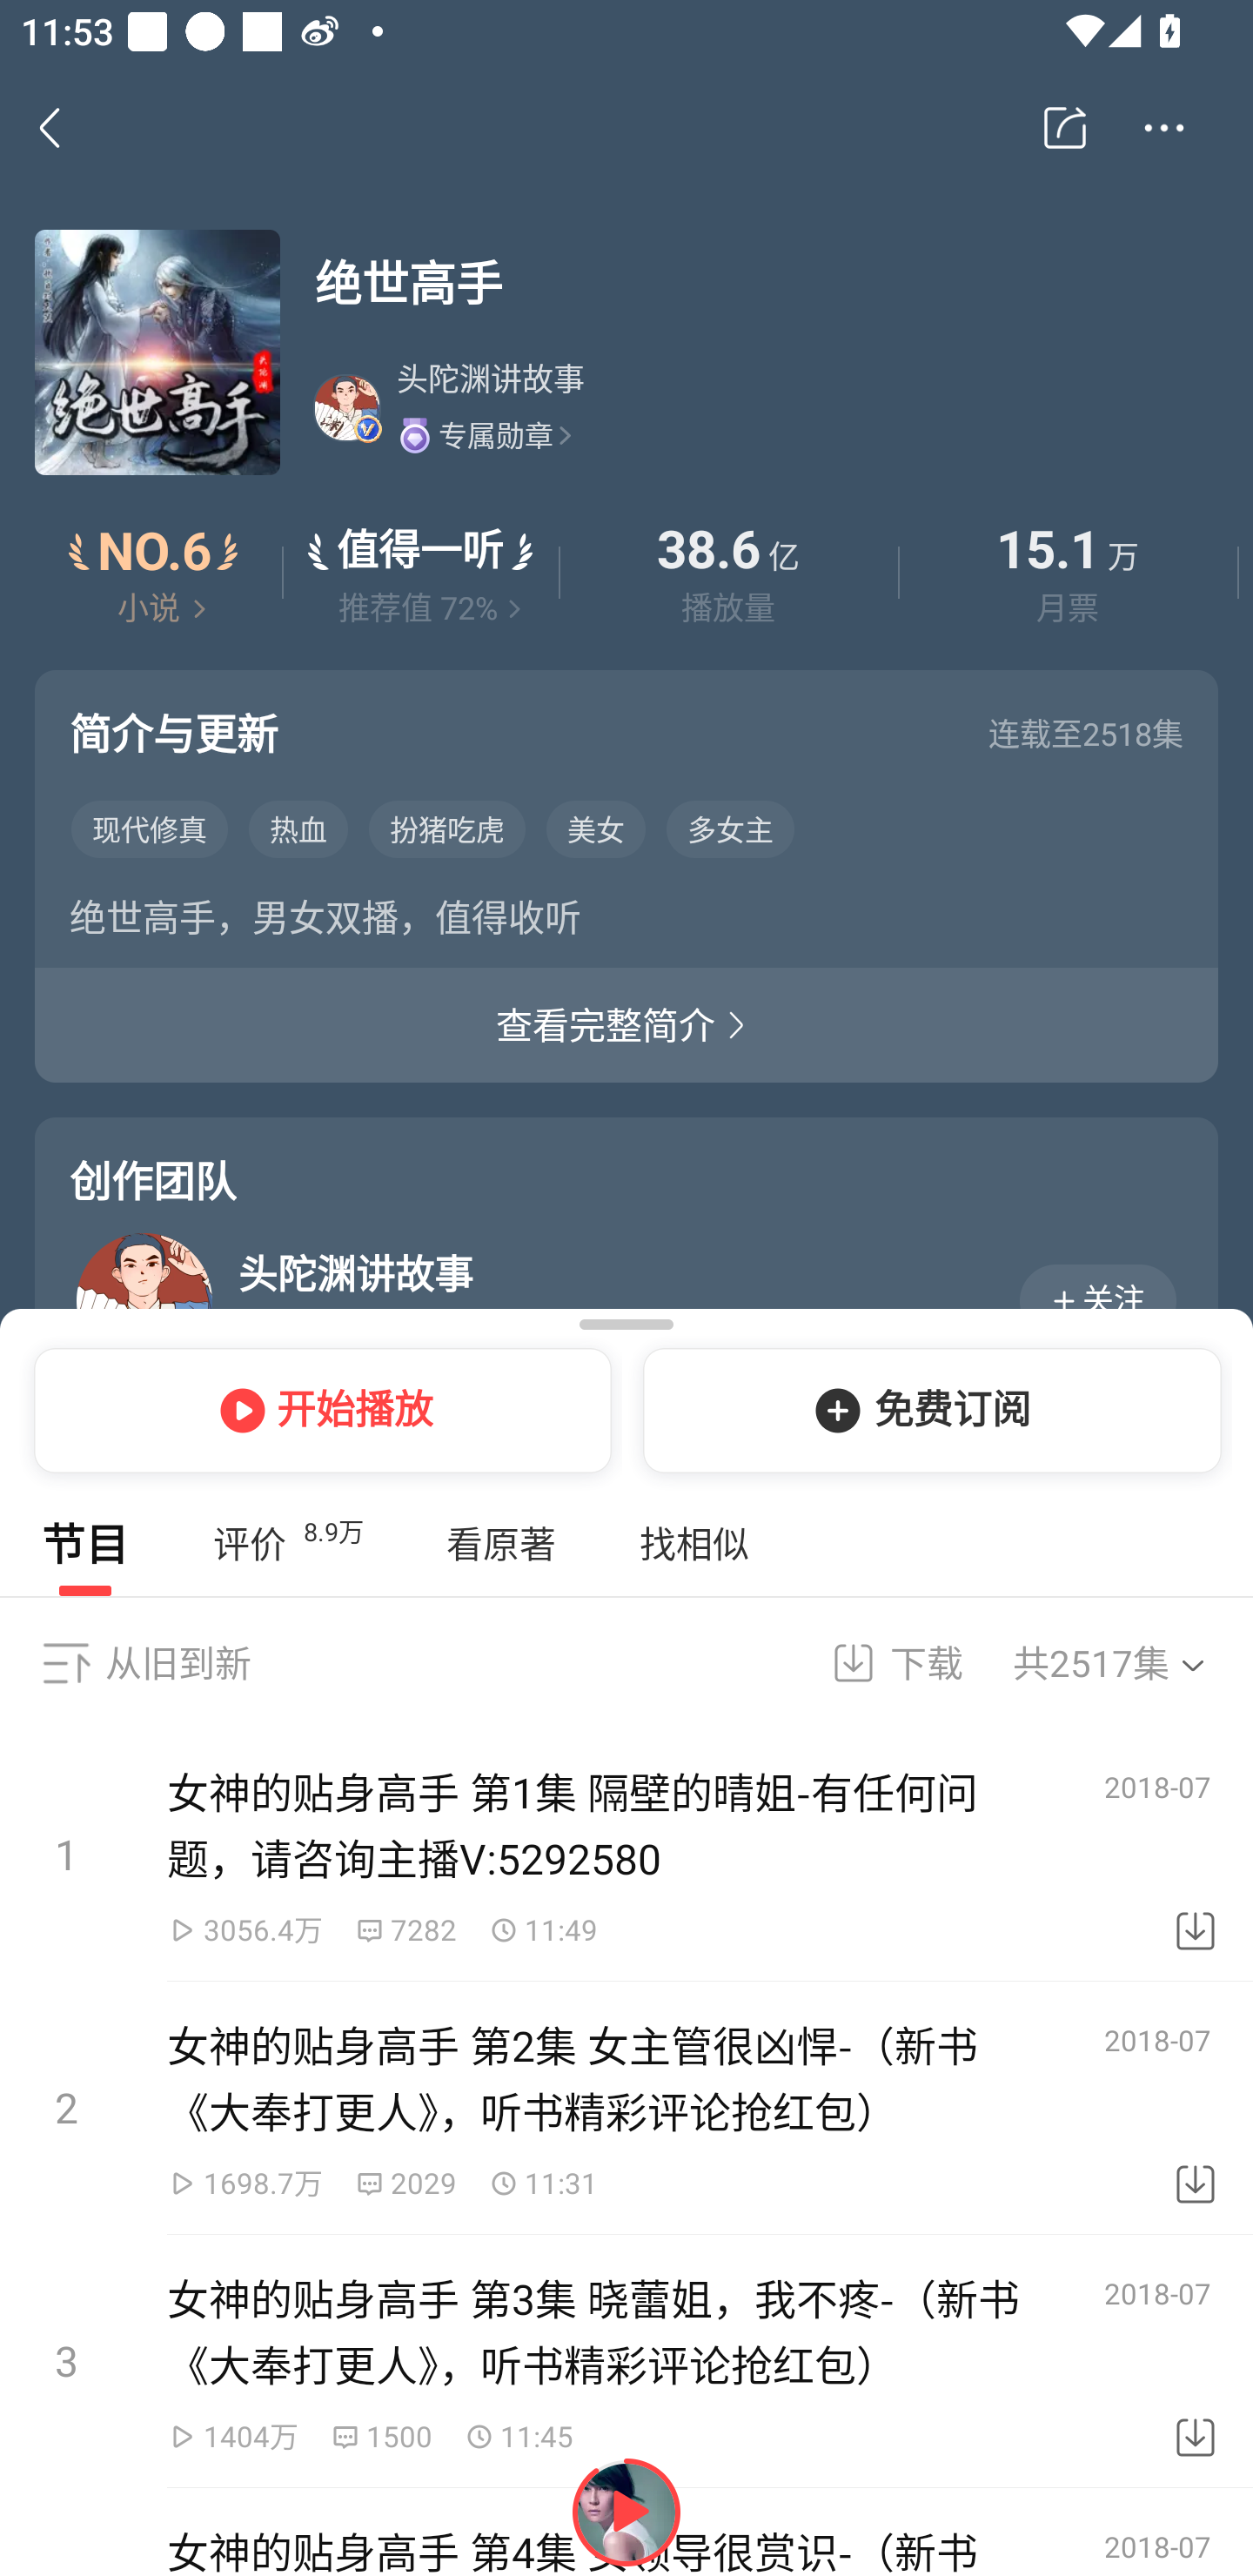  What do you see at coordinates (1196, 2108) in the screenshot?
I see `下载` at bounding box center [1196, 2108].